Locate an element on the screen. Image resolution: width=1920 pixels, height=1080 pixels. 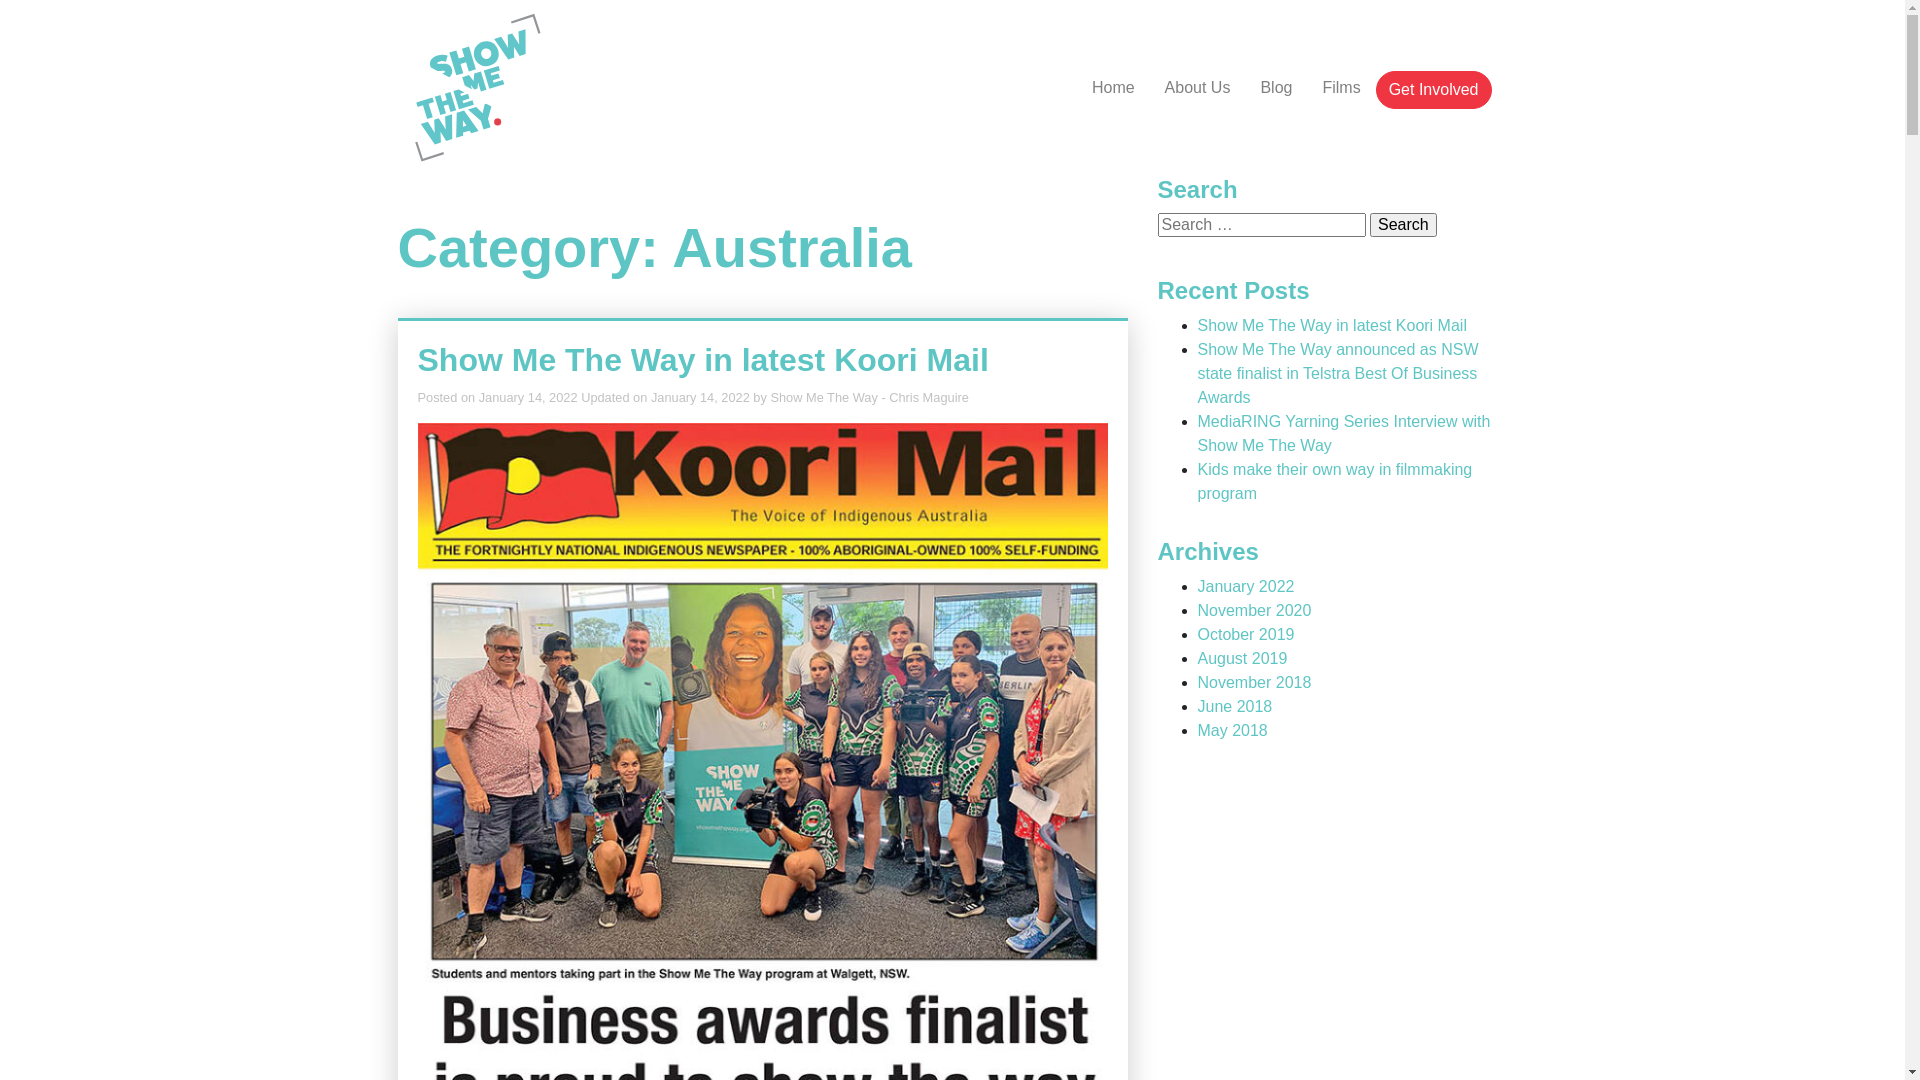
January 14, 2022 Updated on January 14, 2022 is located at coordinates (614, 398).